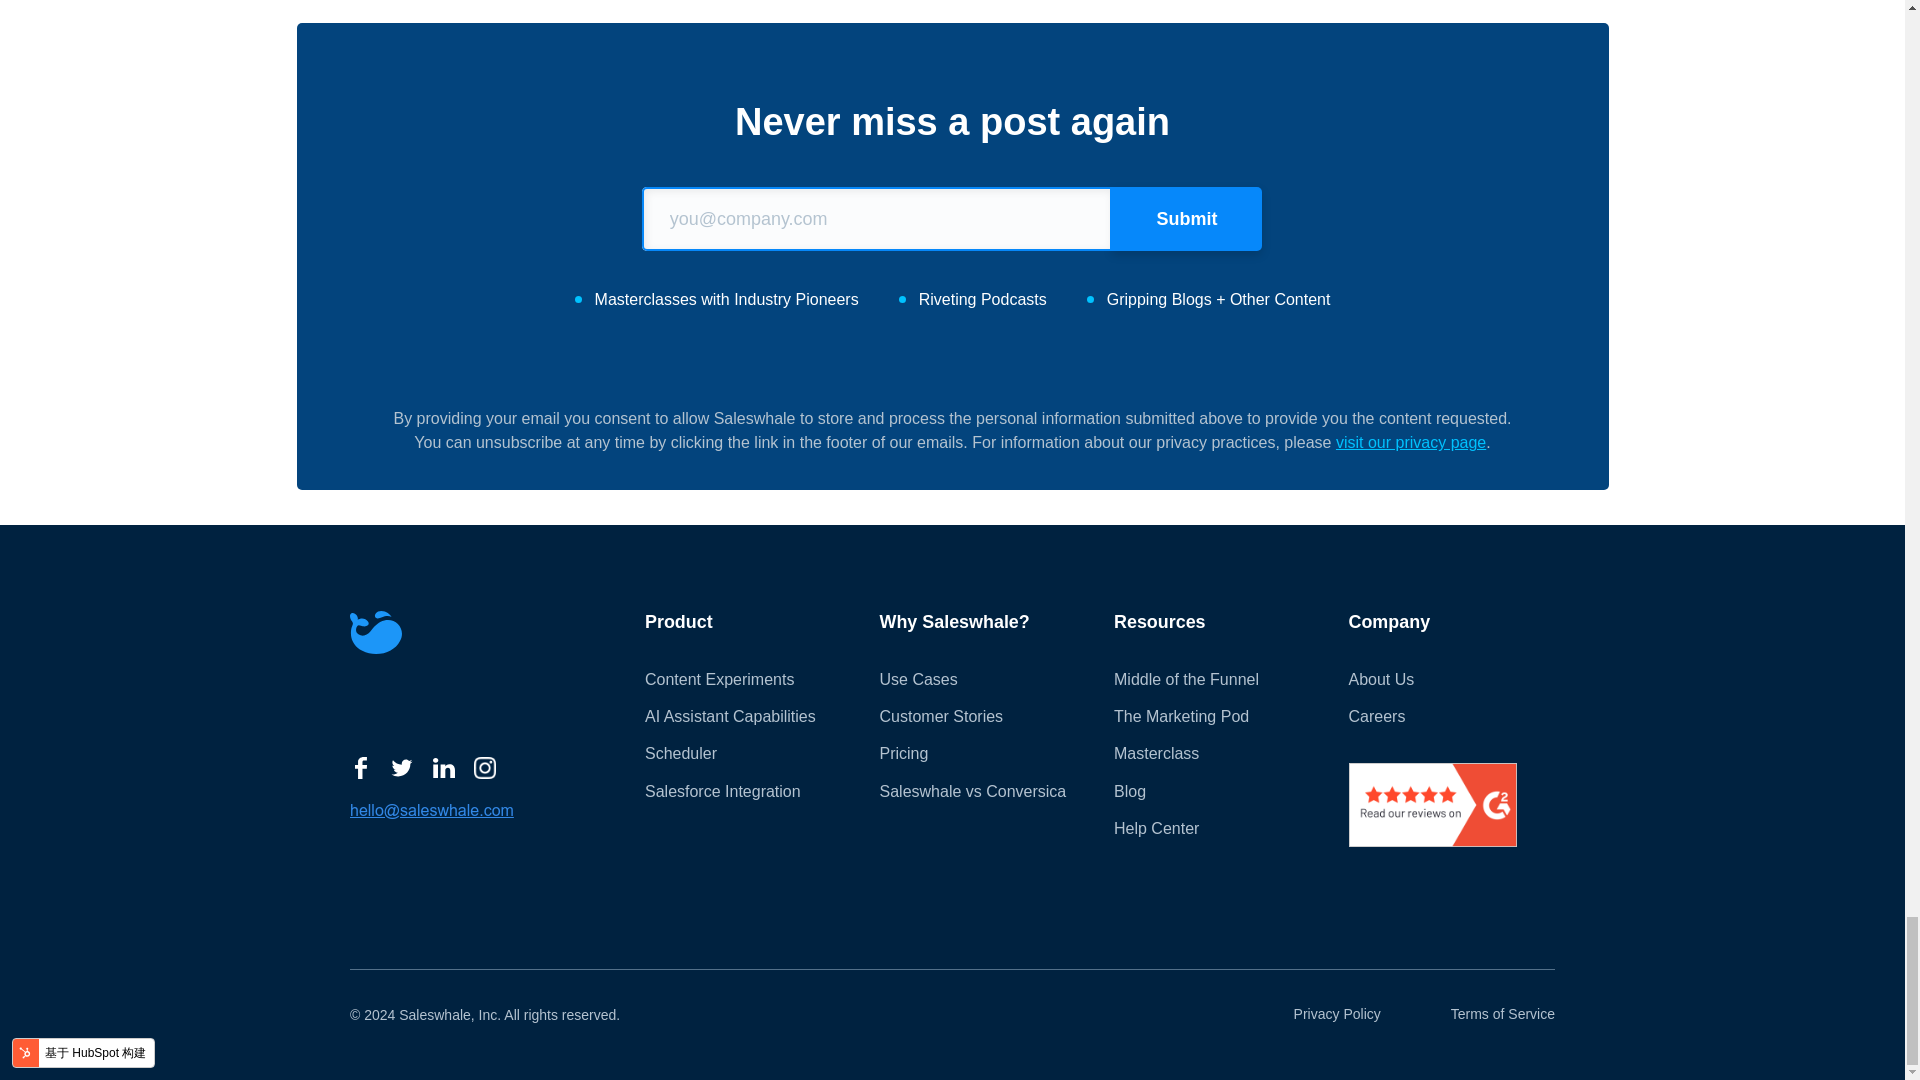  Describe the element at coordinates (1187, 218) in the screenshot. I see `Submit` at that location.